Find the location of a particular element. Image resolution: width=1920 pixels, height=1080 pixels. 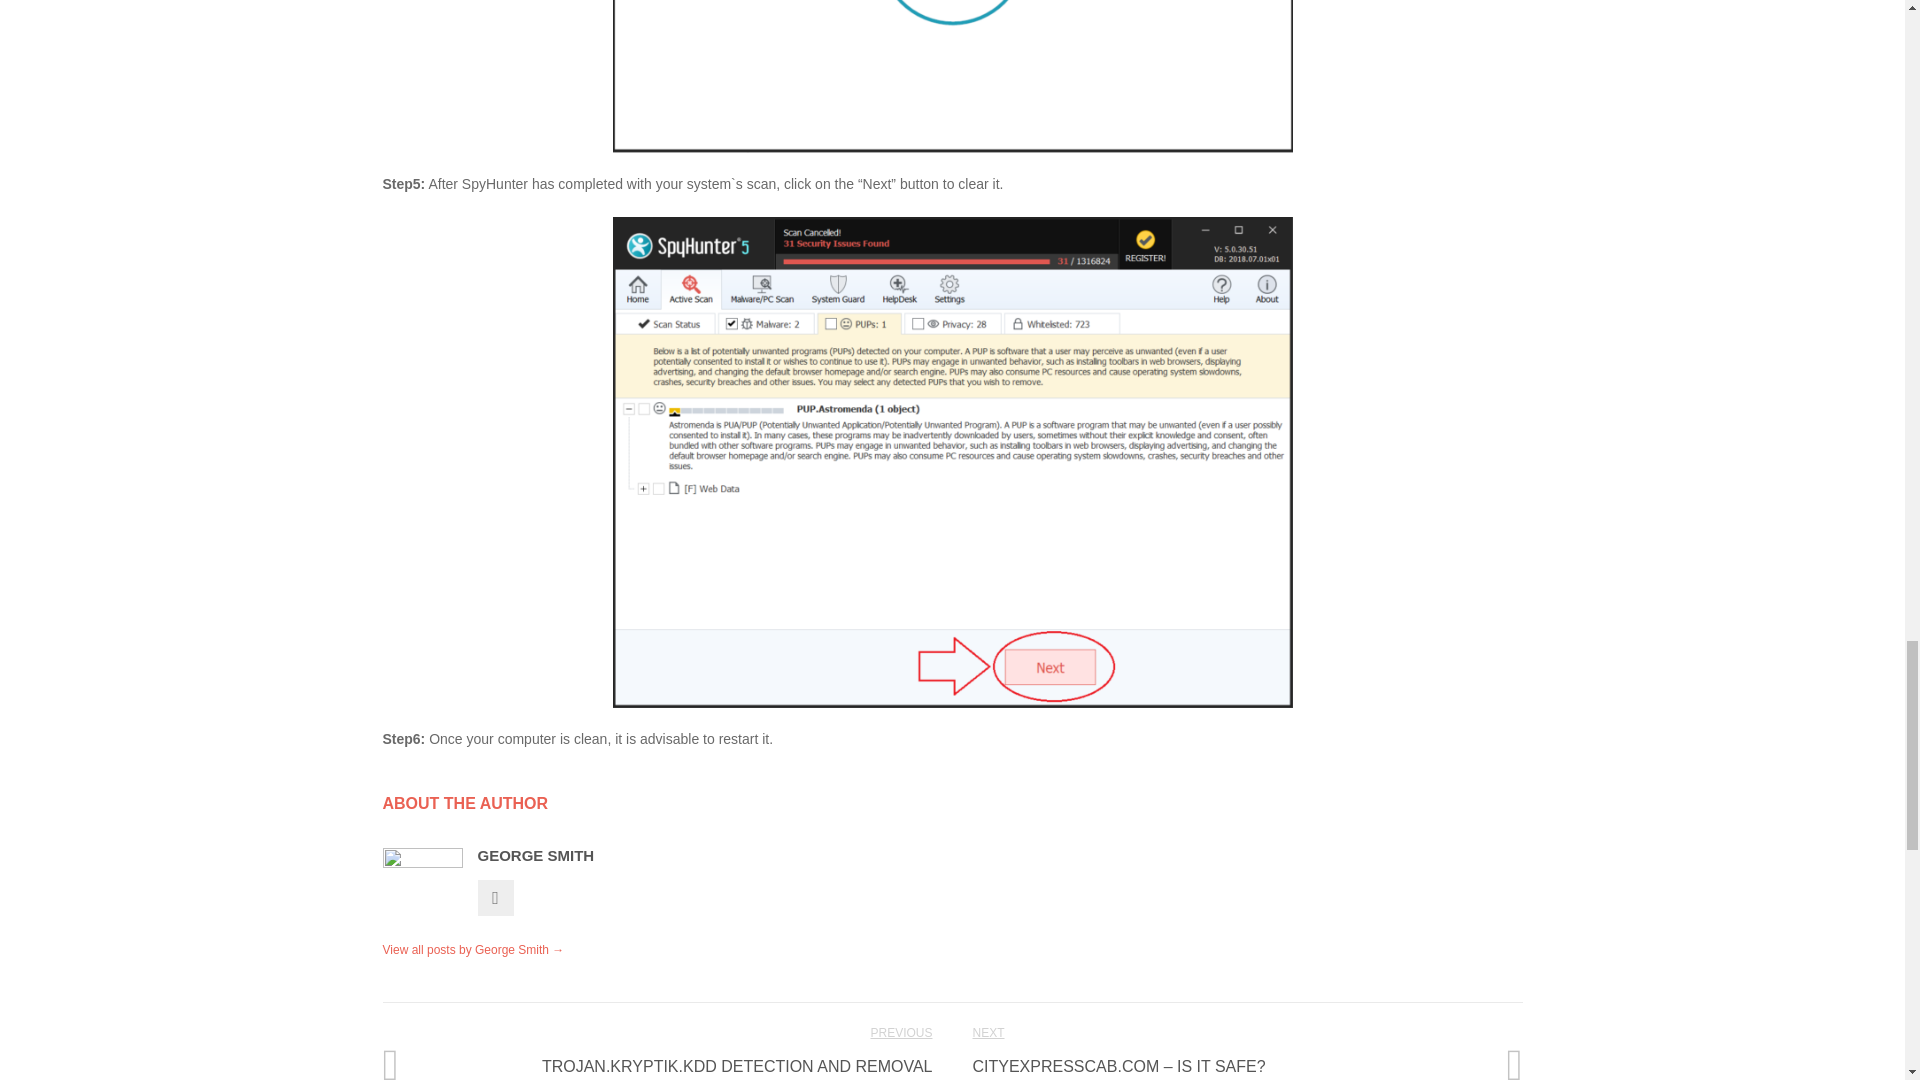

TROJAN.KRYPTIK.KDD DETECTION AND REMOVAL is located at coordinates (737, 1066).